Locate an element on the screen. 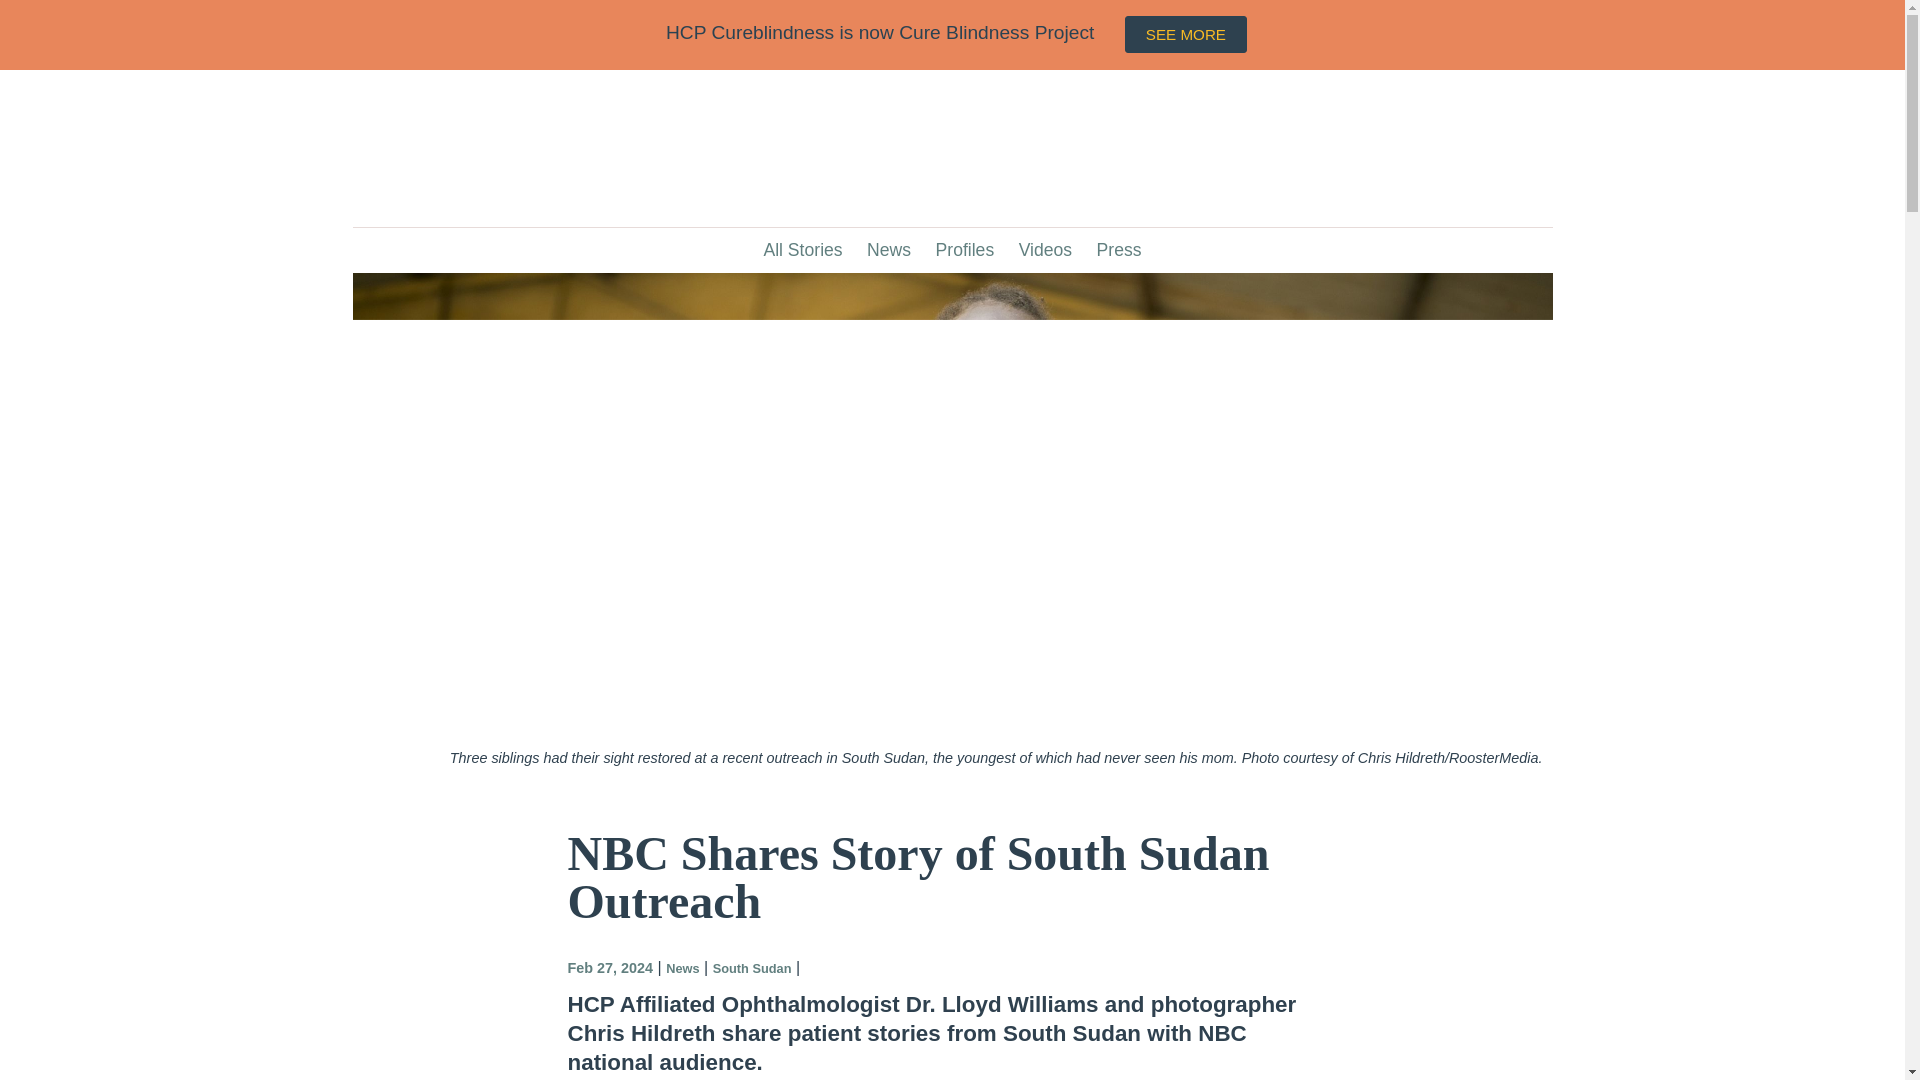  HCP Cureblindness is located at coordinates (454, 48).